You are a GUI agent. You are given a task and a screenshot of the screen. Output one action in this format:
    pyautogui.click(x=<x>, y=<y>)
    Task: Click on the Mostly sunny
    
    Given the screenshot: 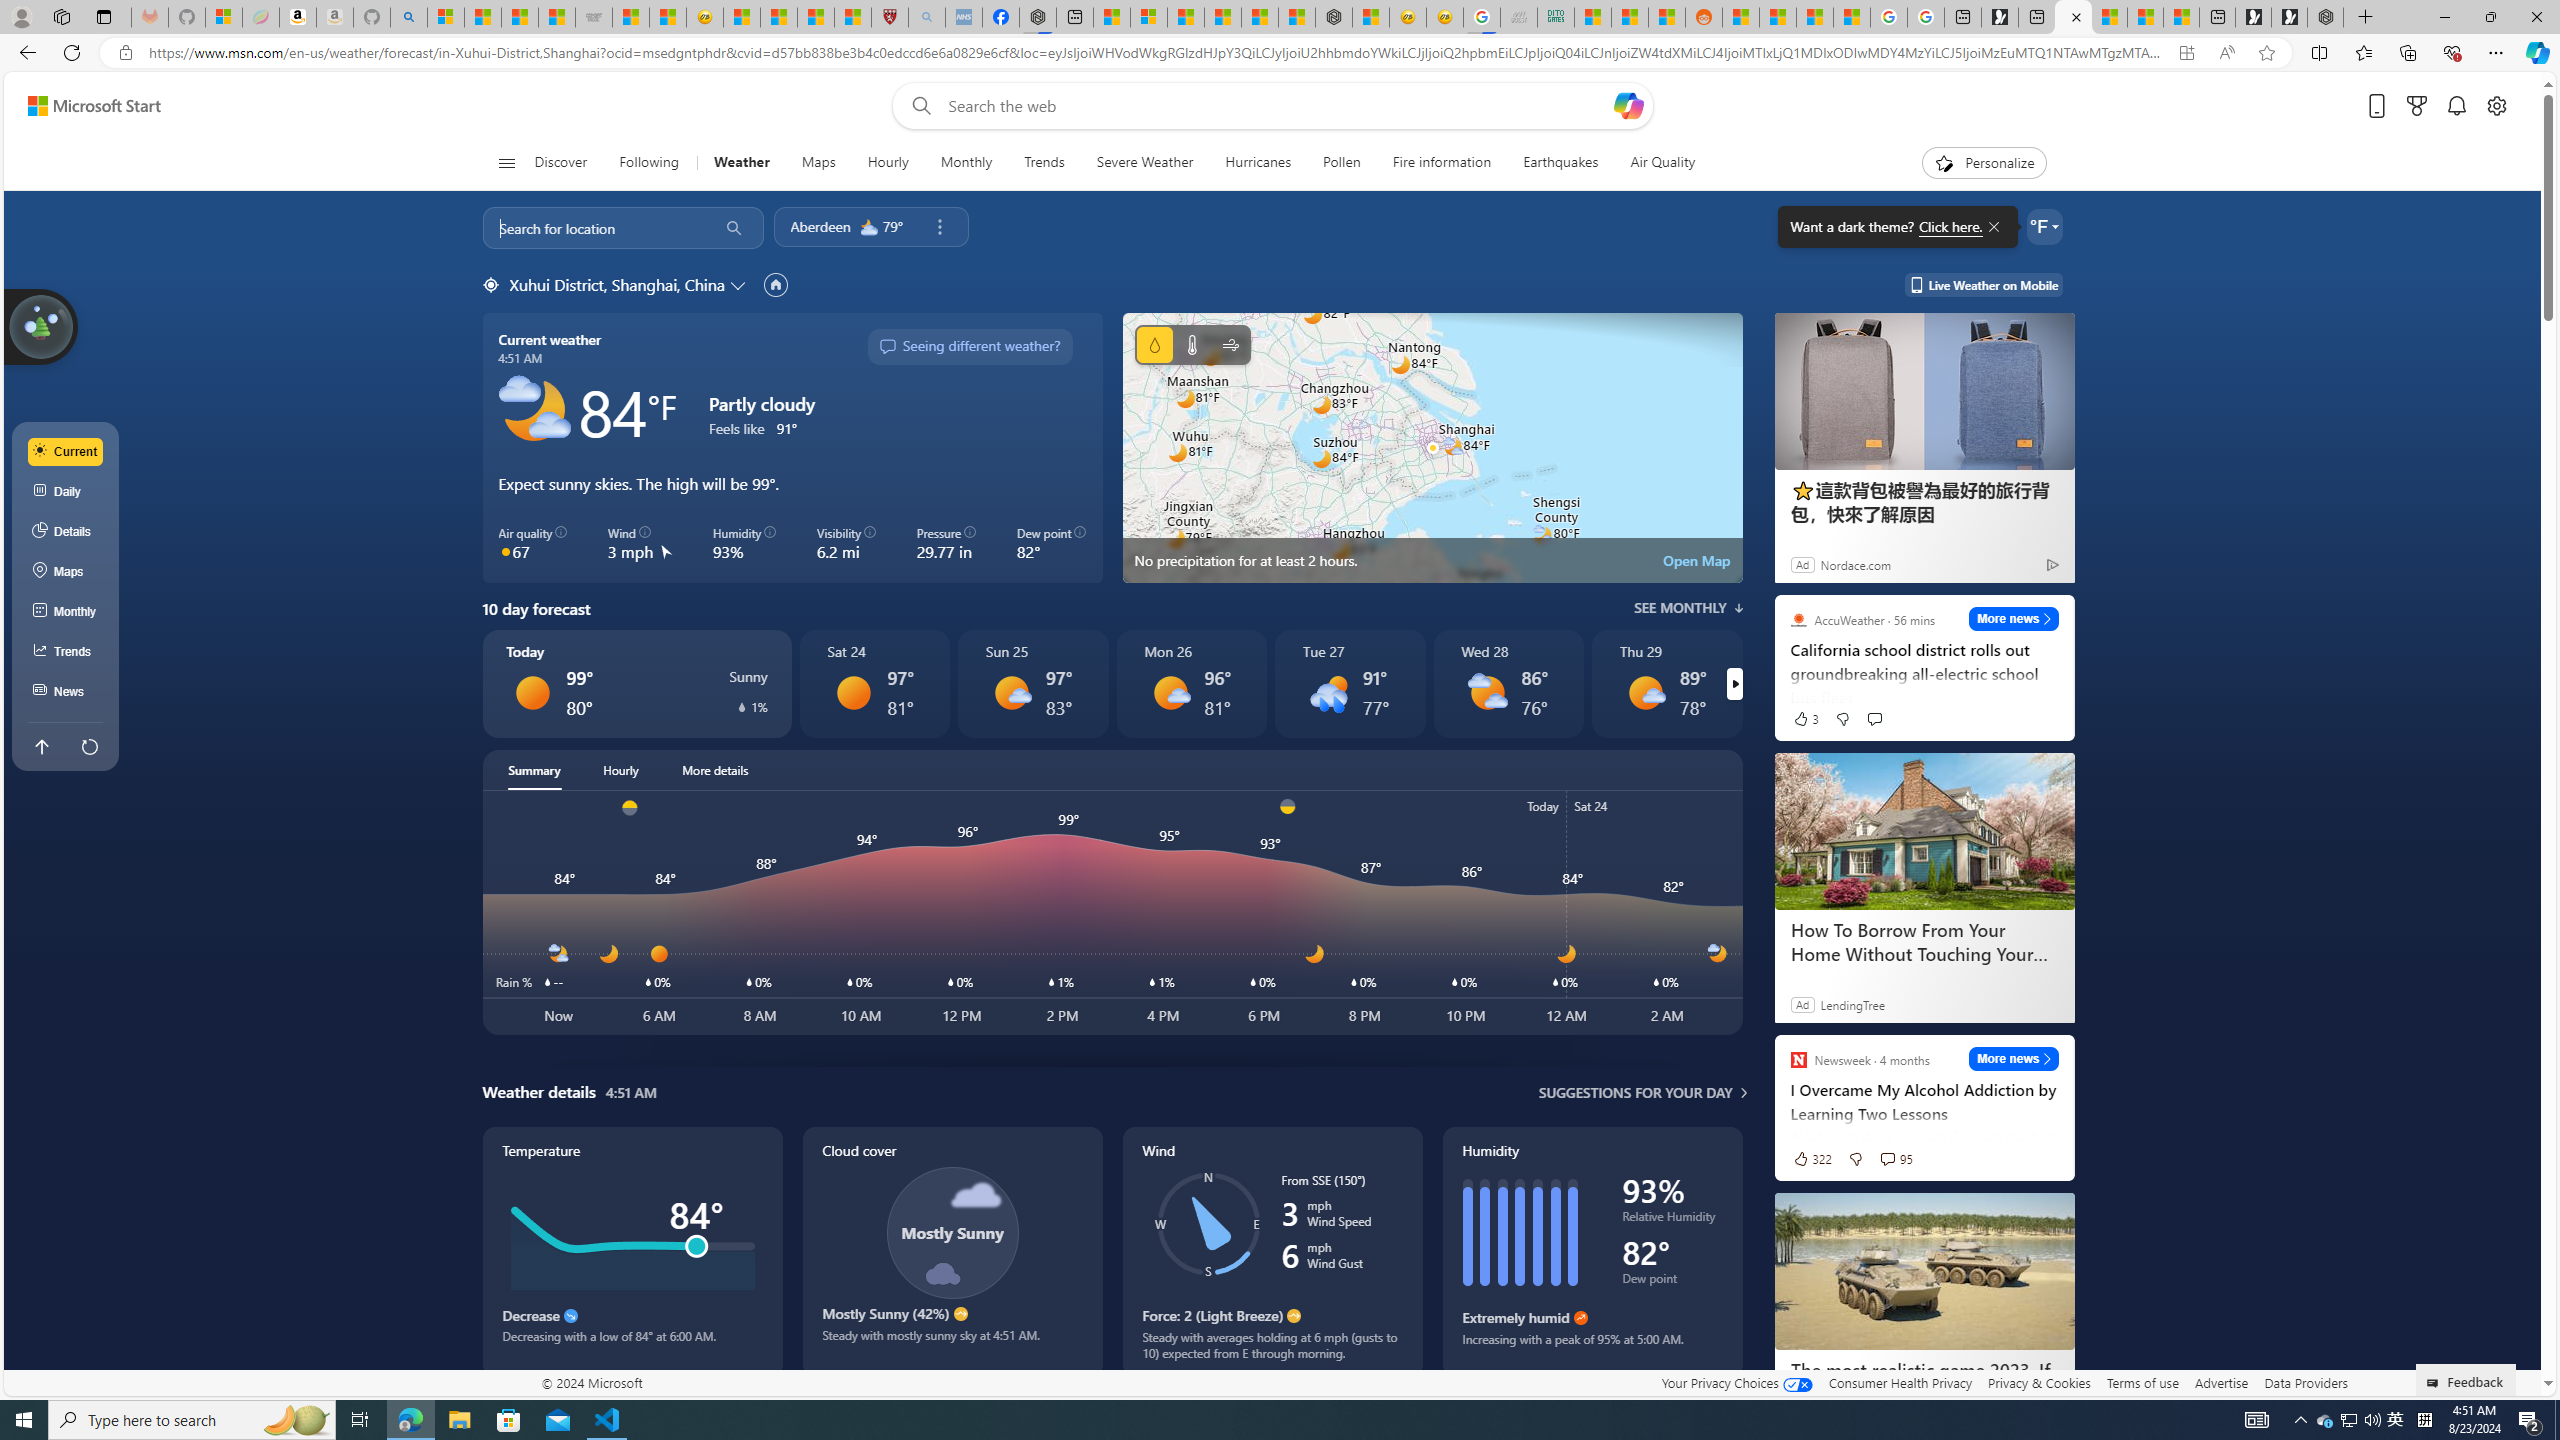 What is the action you would take?
    pyautogui.click(x=1646, y=692)
    